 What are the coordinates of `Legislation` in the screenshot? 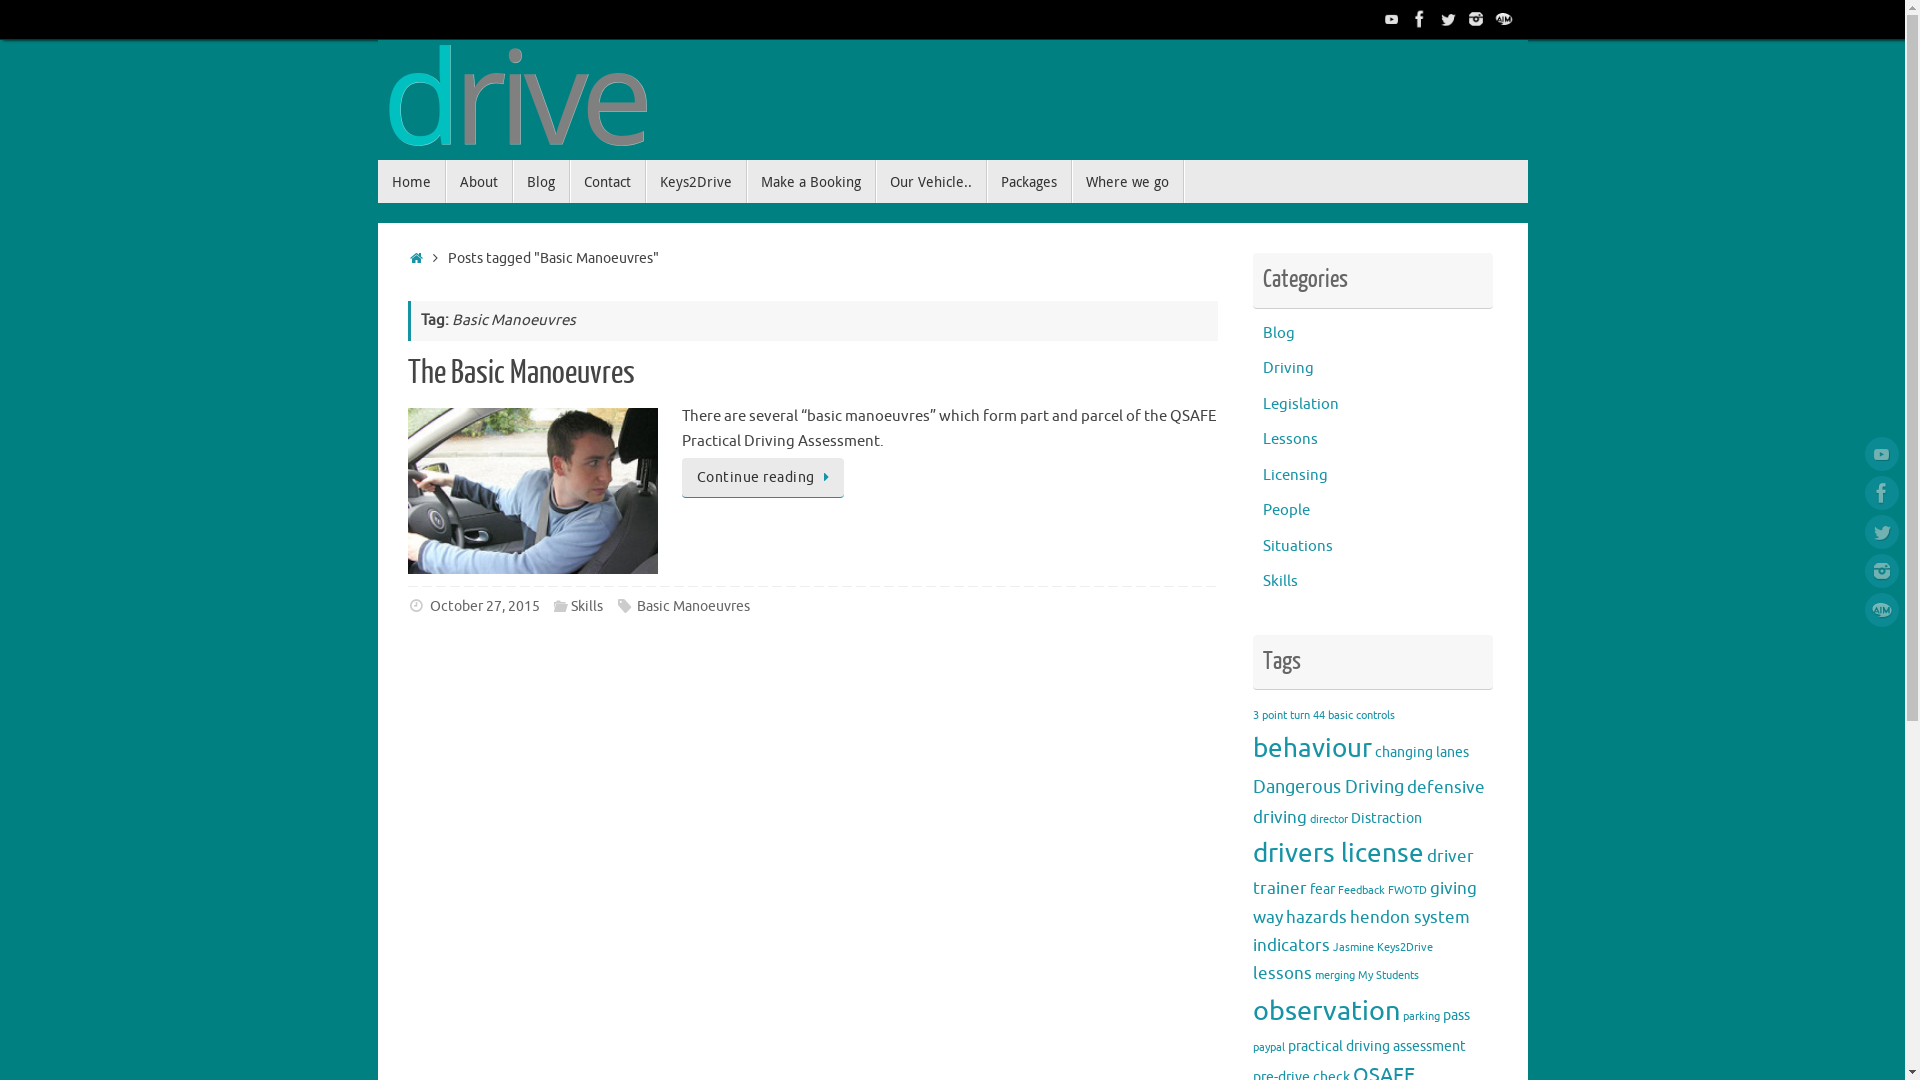 It's located at (1300, 404).